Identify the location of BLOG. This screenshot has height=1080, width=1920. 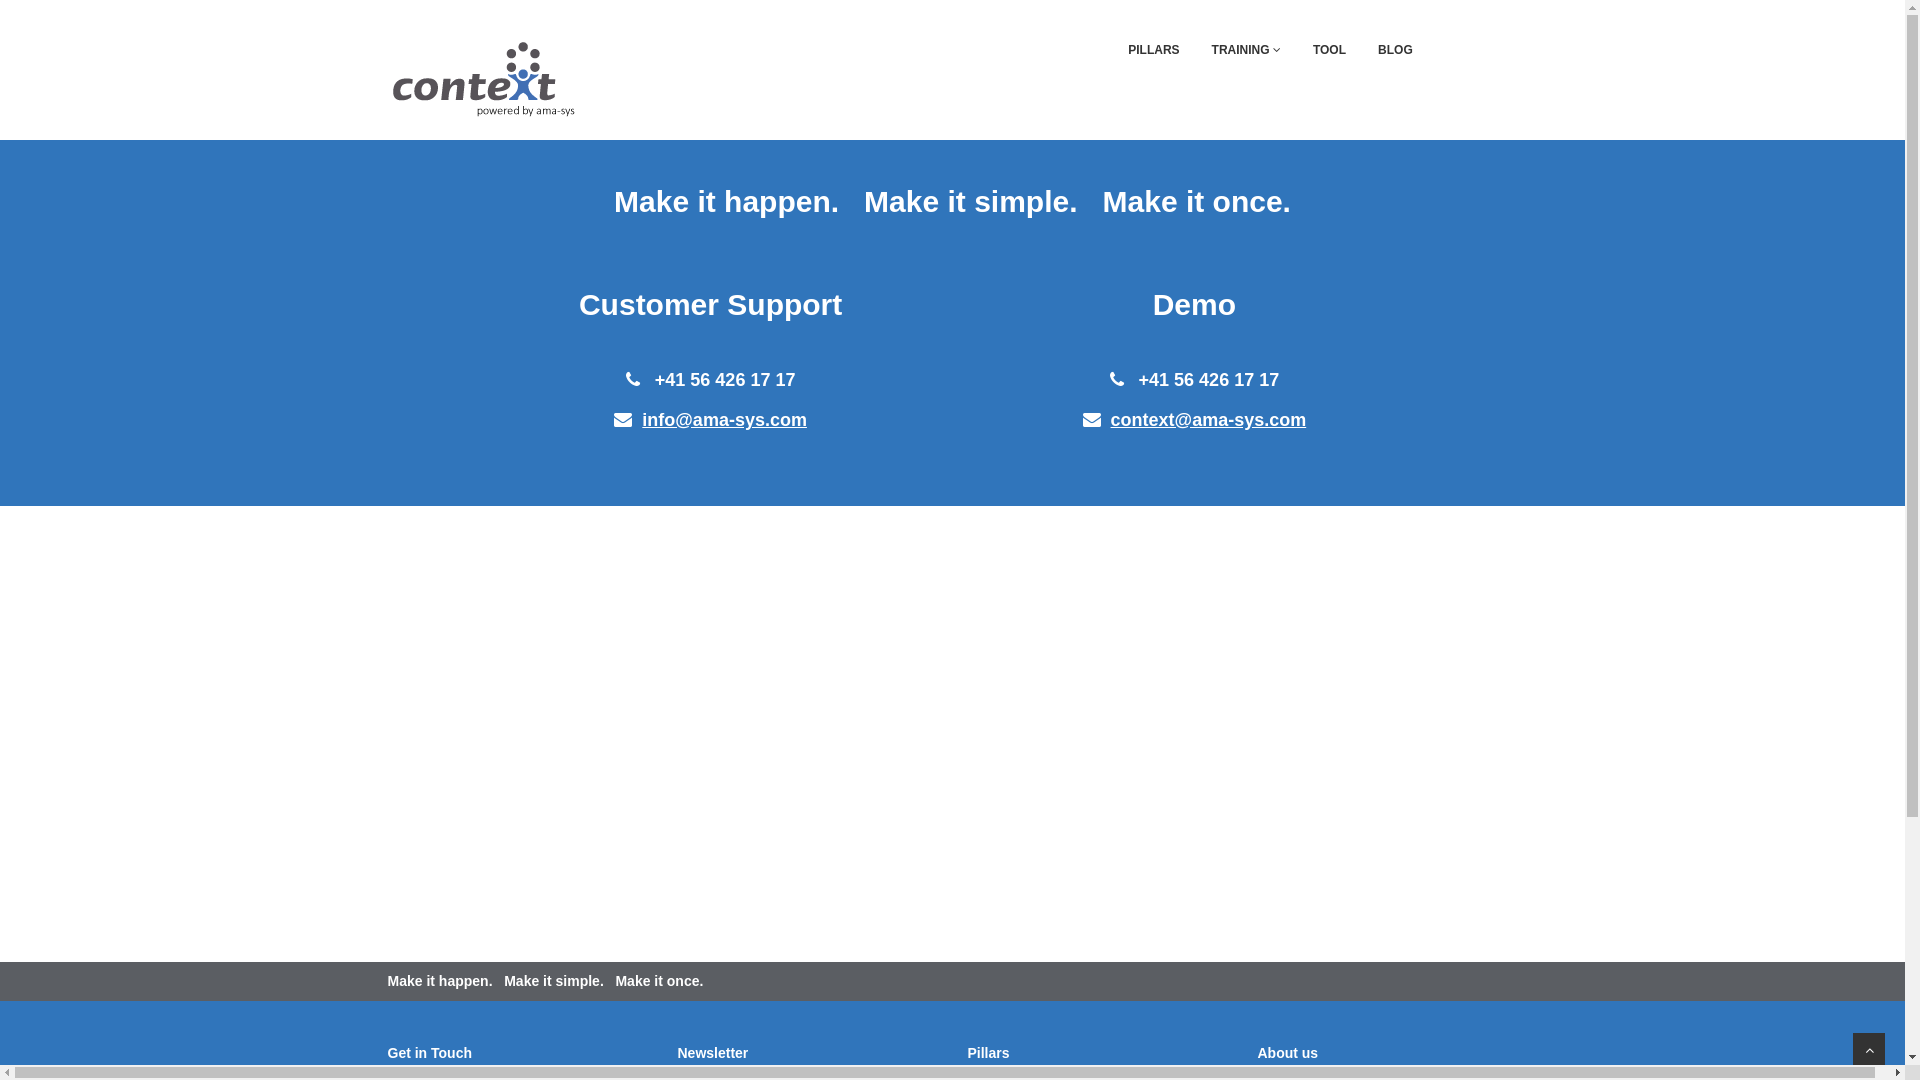
(1396, 50).